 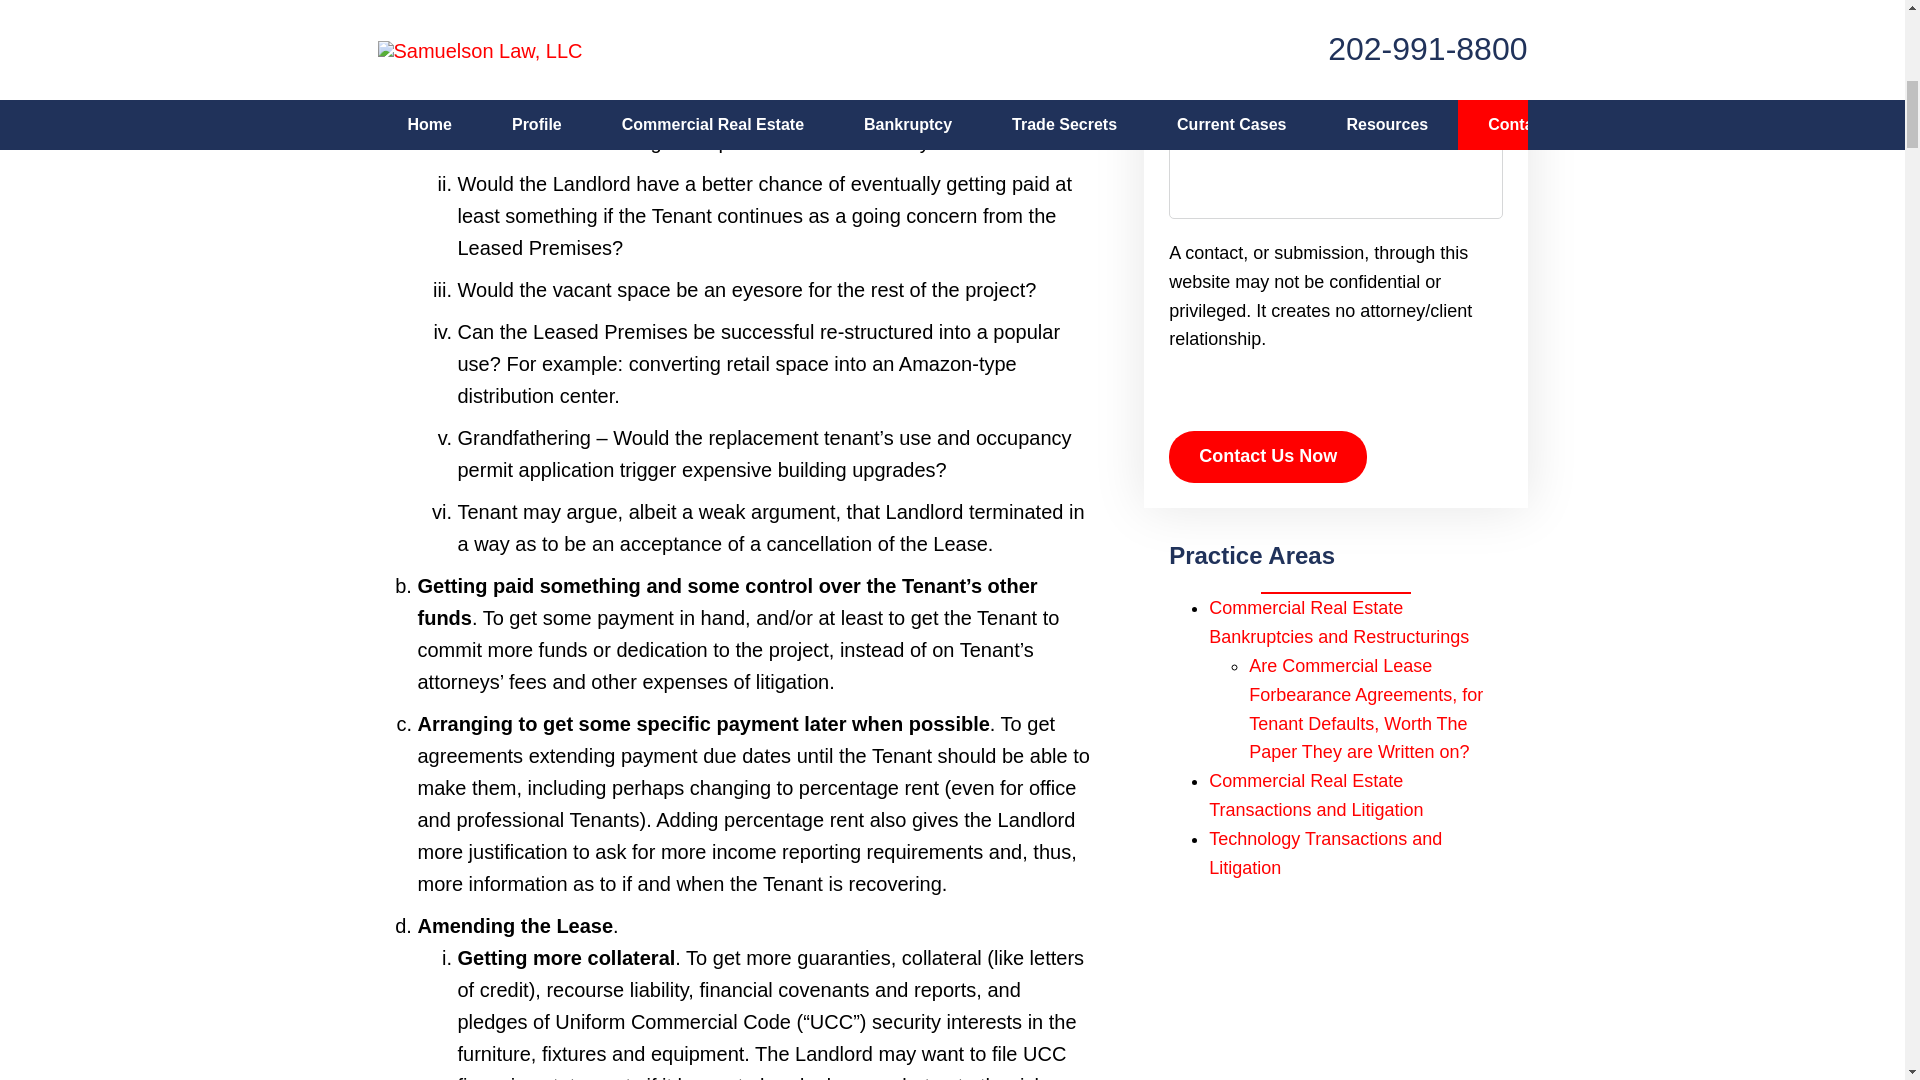 I want to click on Commercial Real Estate Transactions and Litigation, so click(x=1316, y=795).